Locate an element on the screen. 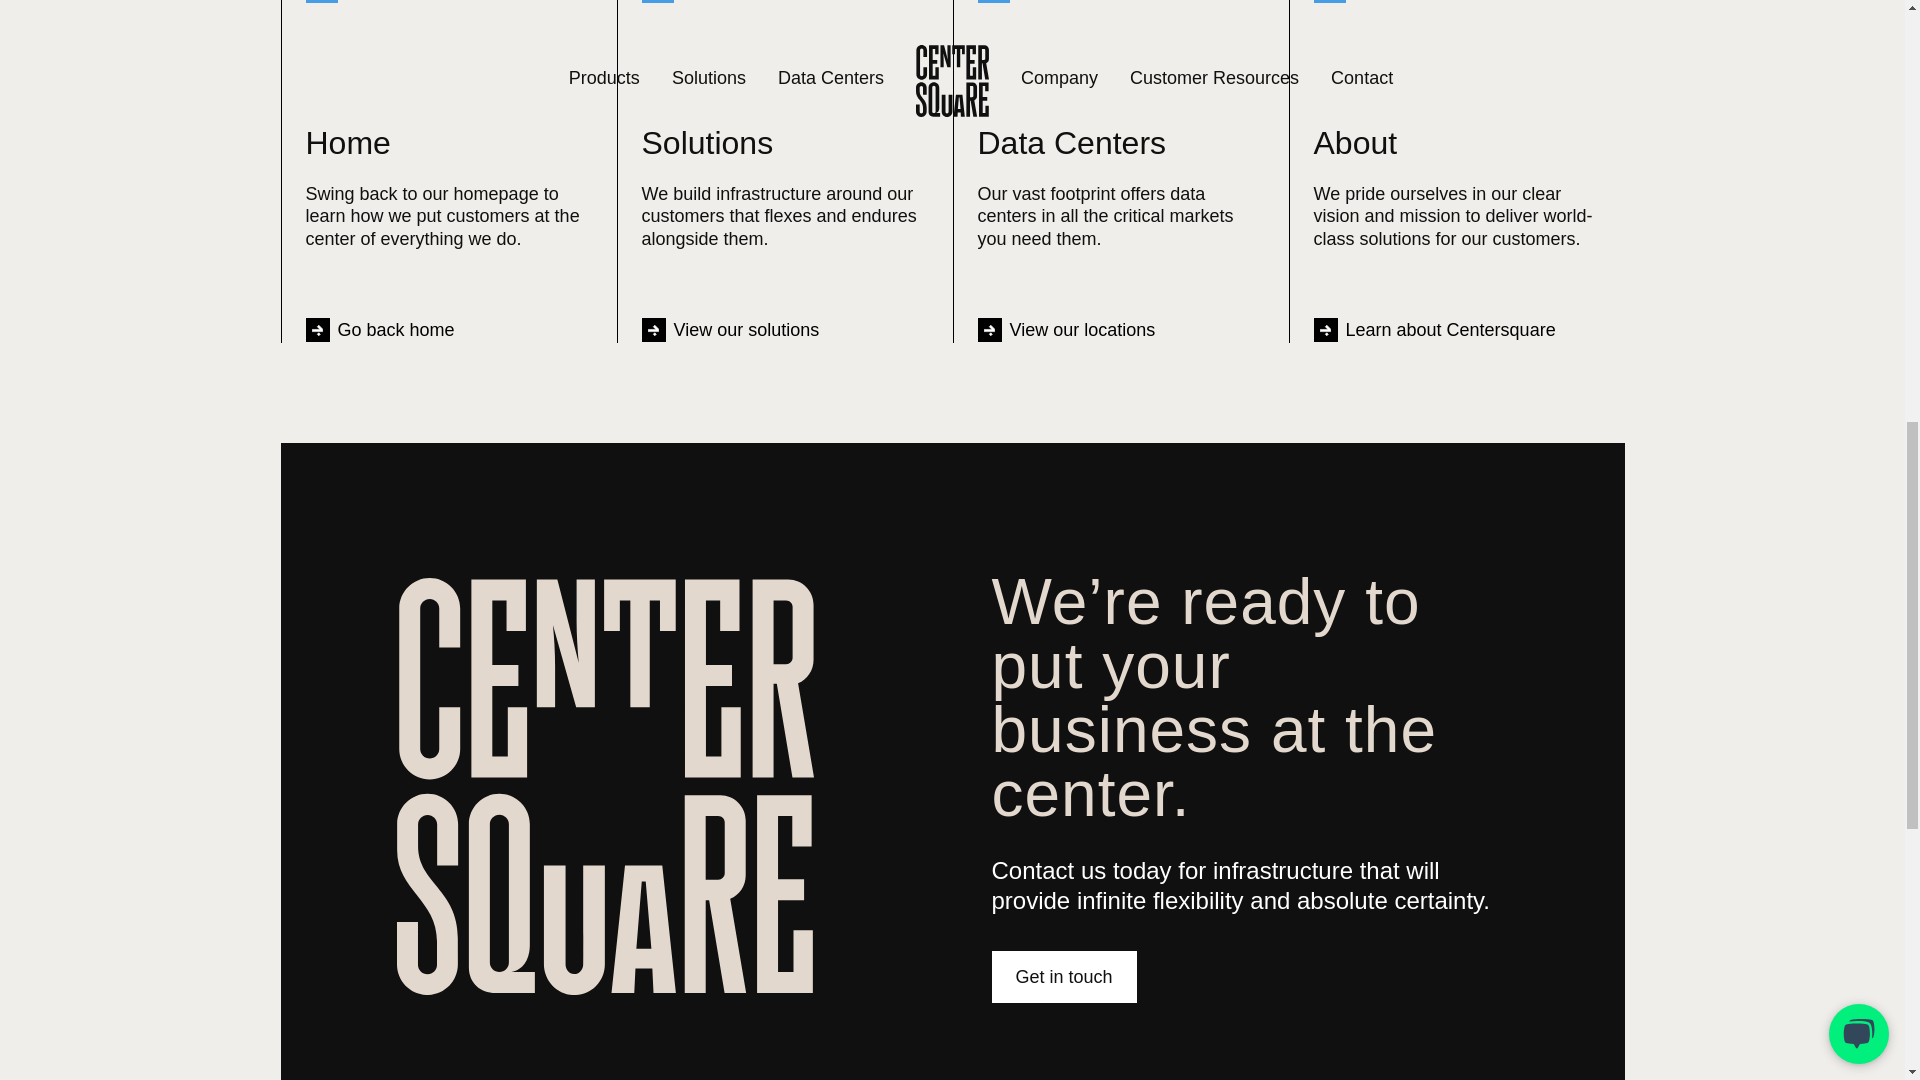 This screenshot has height=1080, width=1920. Get in touch is located at coordinates (1064, 977).